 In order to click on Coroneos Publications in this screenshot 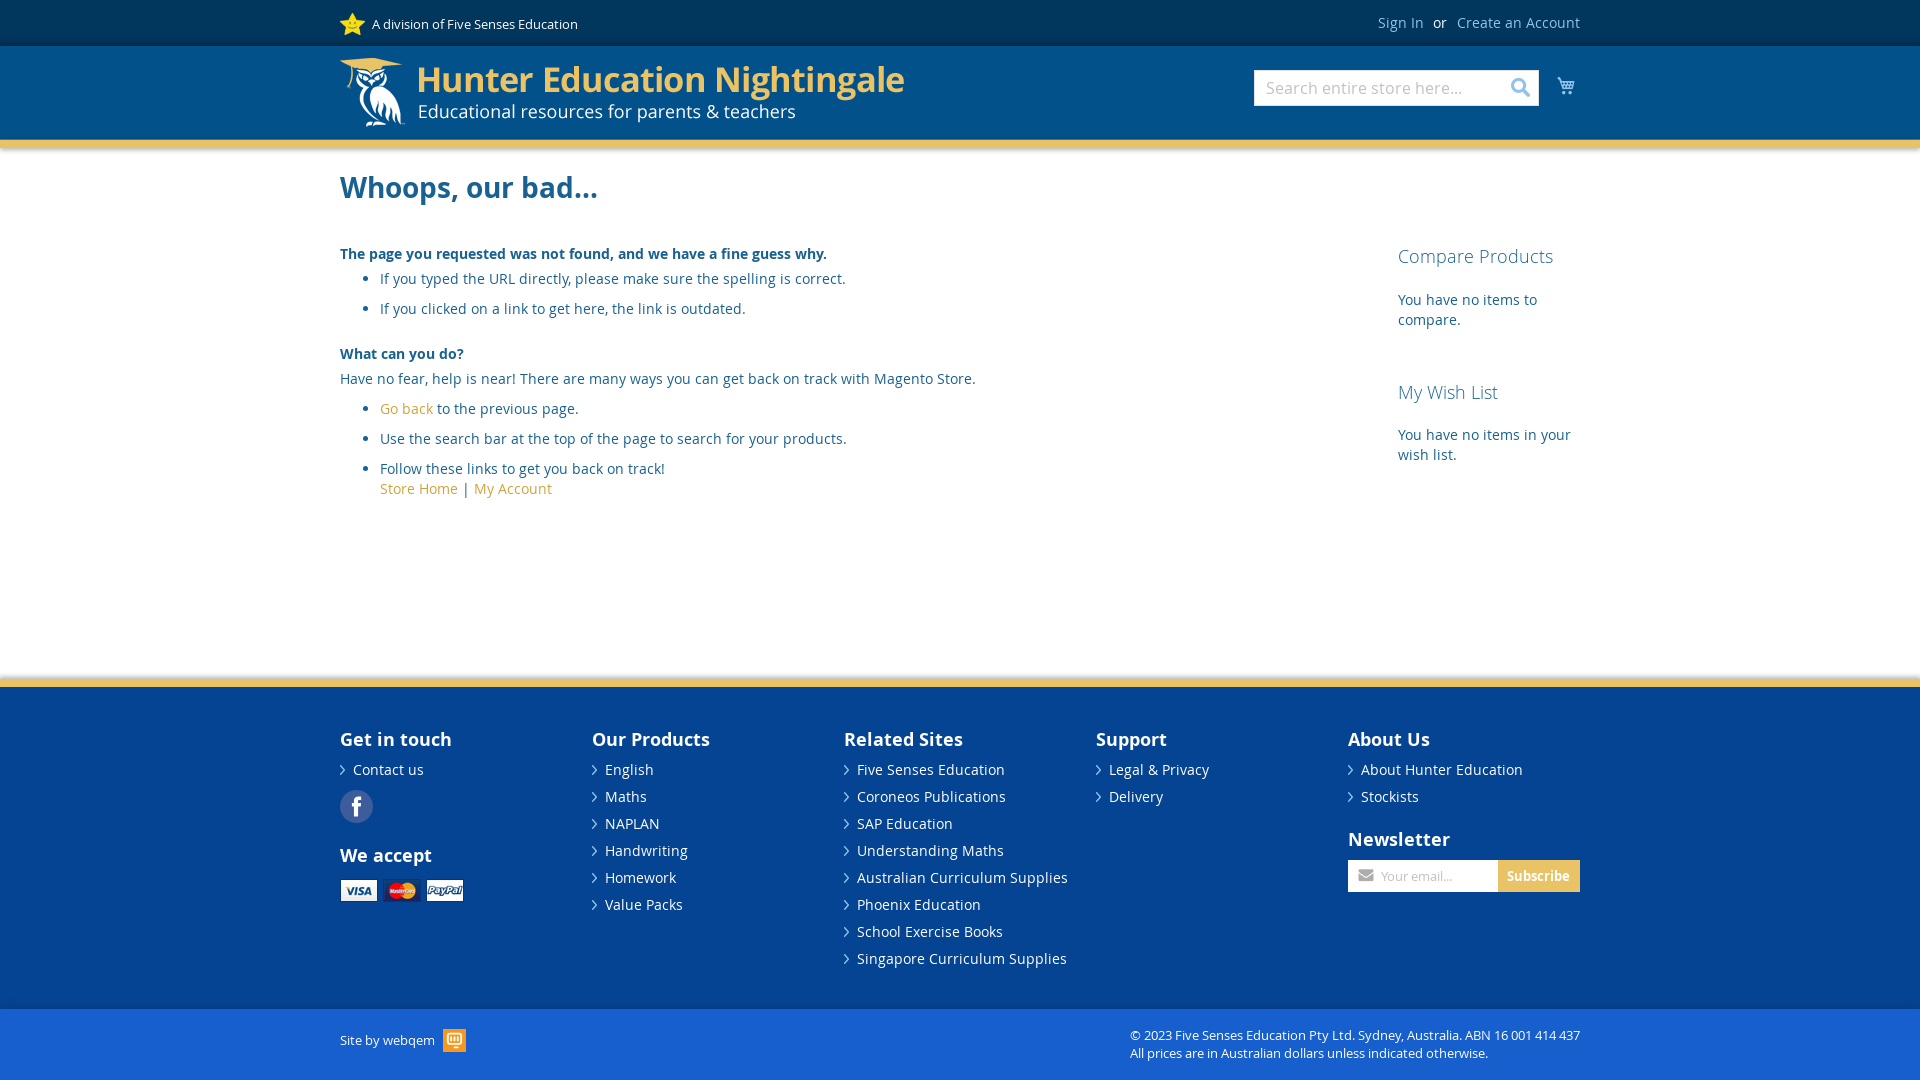, I will do `click(932, 796)`.